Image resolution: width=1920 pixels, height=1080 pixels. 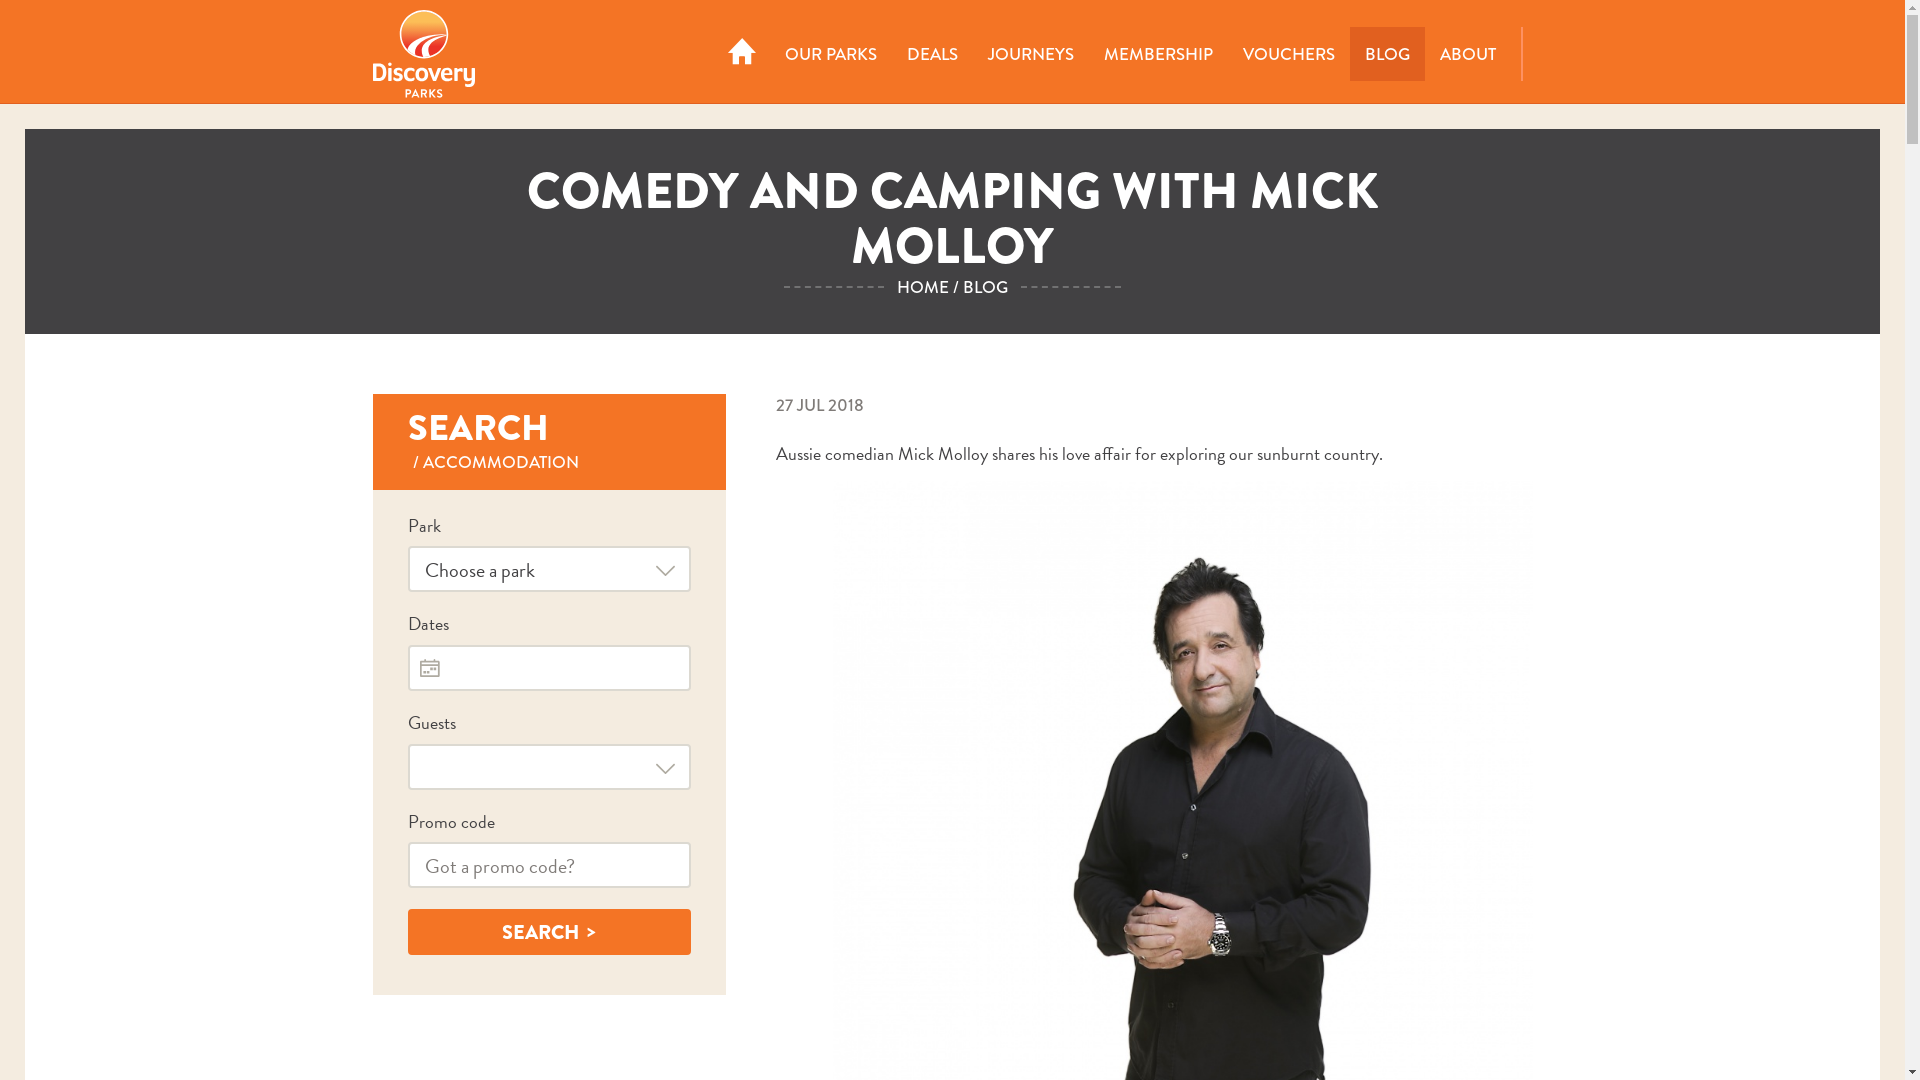 What do you see at coordinates (1467, 54) in the screenshot?
I see `ABOUT` at bounding box center [1467, 54].